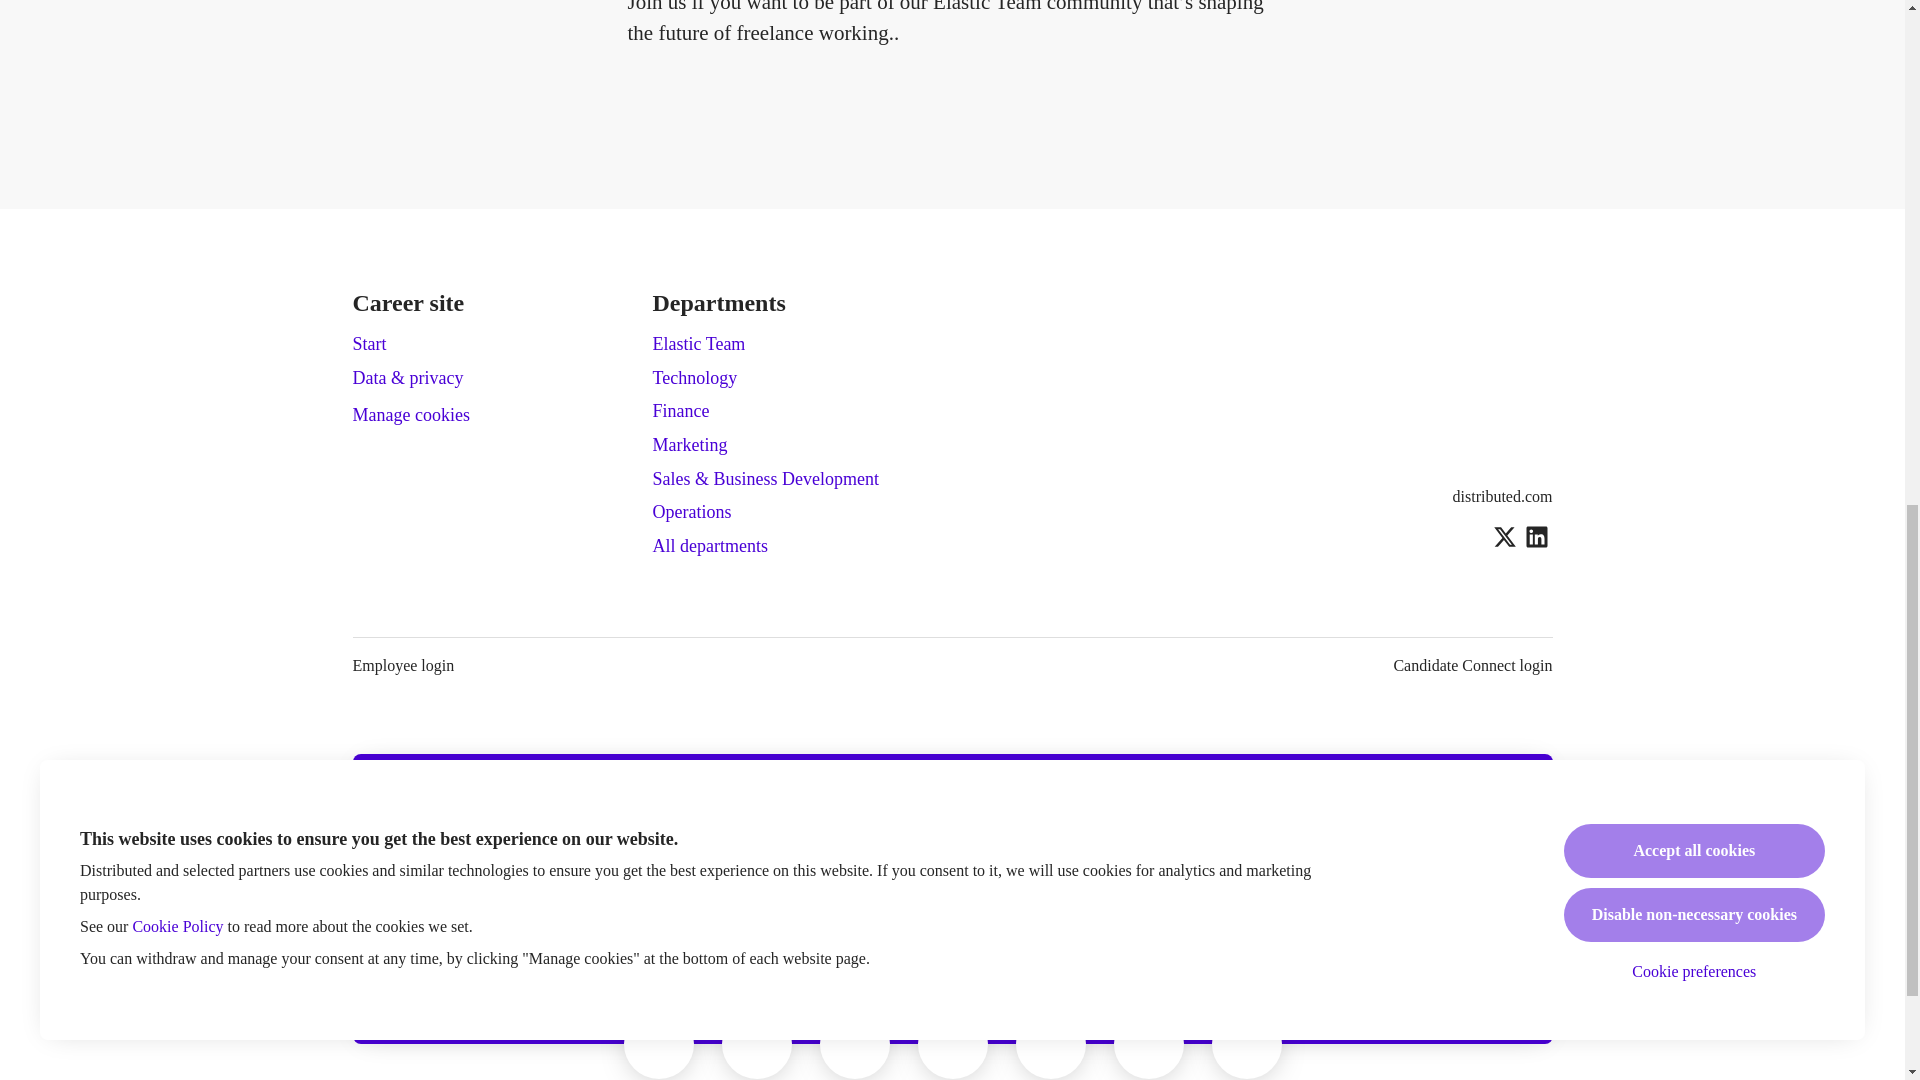 The image size is (1920, 1080). I want to click on Employee login, so click(402, 666).